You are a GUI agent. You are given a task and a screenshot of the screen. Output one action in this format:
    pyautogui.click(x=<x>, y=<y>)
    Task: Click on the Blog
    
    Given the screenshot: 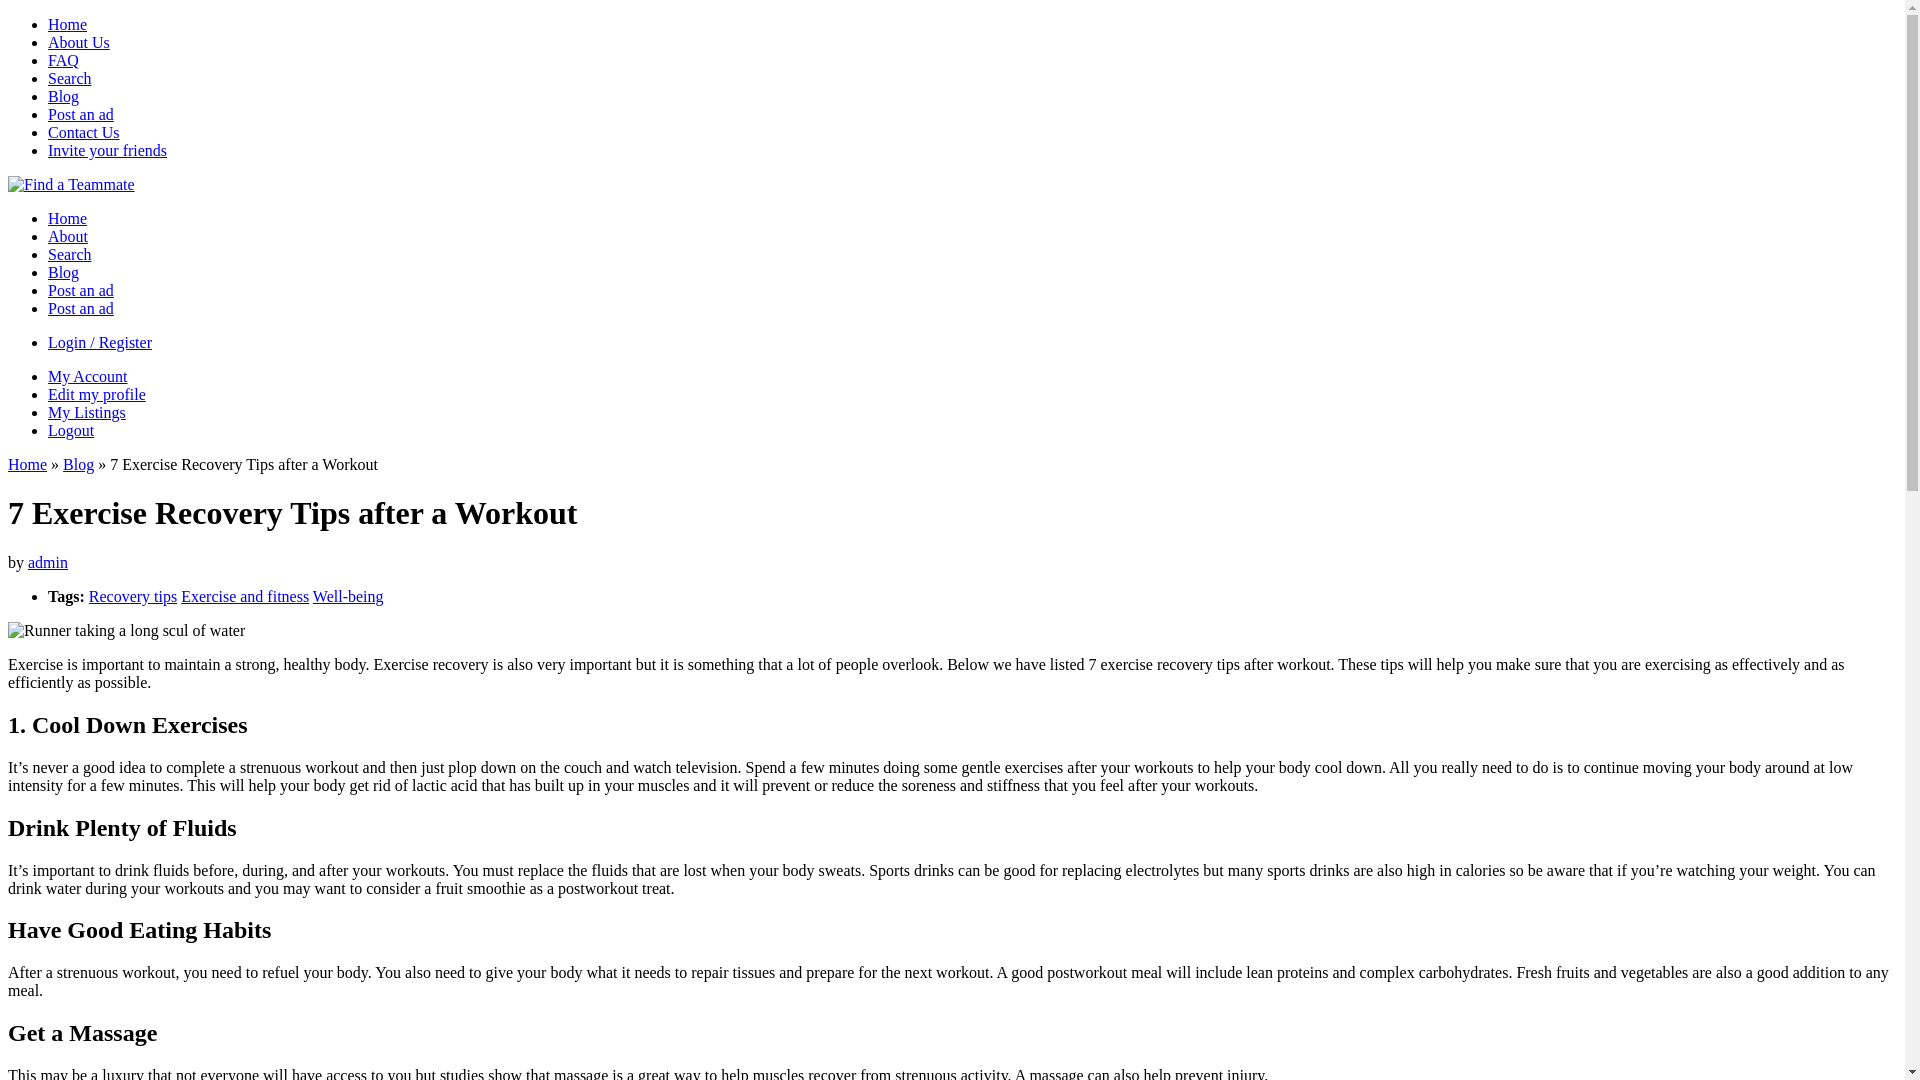 What is the action you would take?
    pyautogui.click(x=64, y=96)
    